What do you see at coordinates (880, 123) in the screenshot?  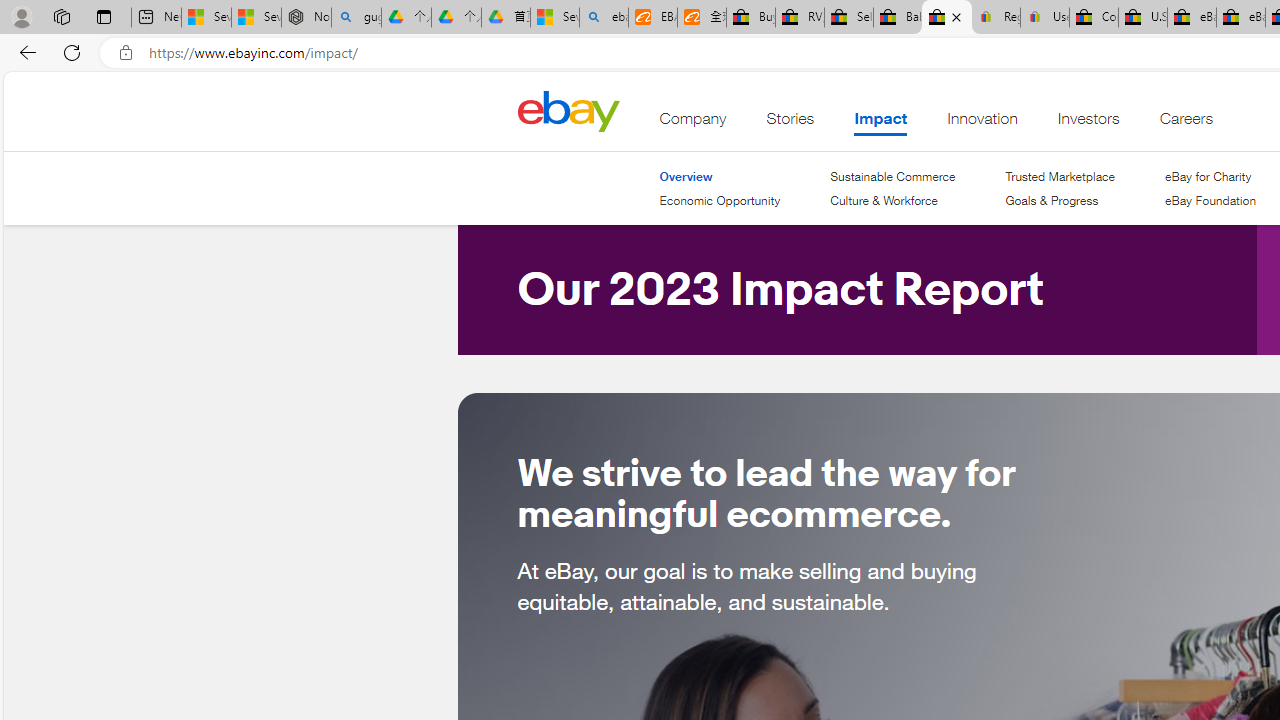 I see `Impact` at bounding box center [880, 123].